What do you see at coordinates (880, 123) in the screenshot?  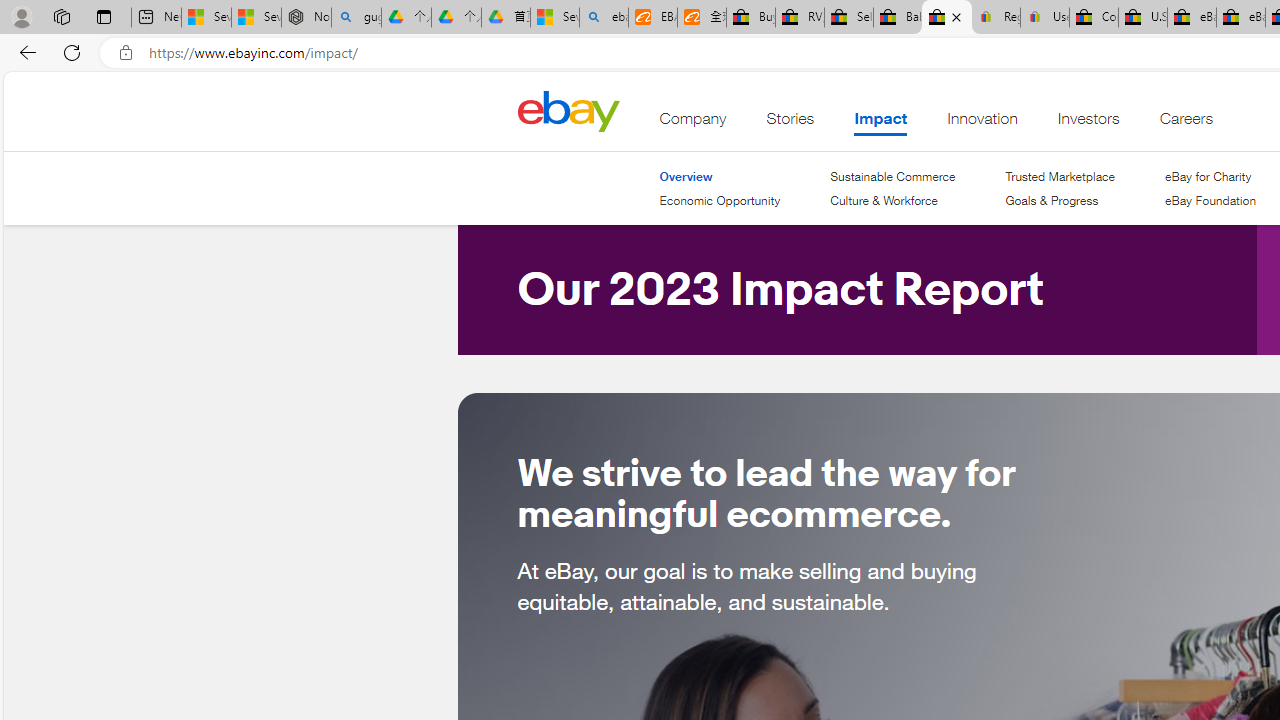 I see `Impact` at bounding box center [880, 123].